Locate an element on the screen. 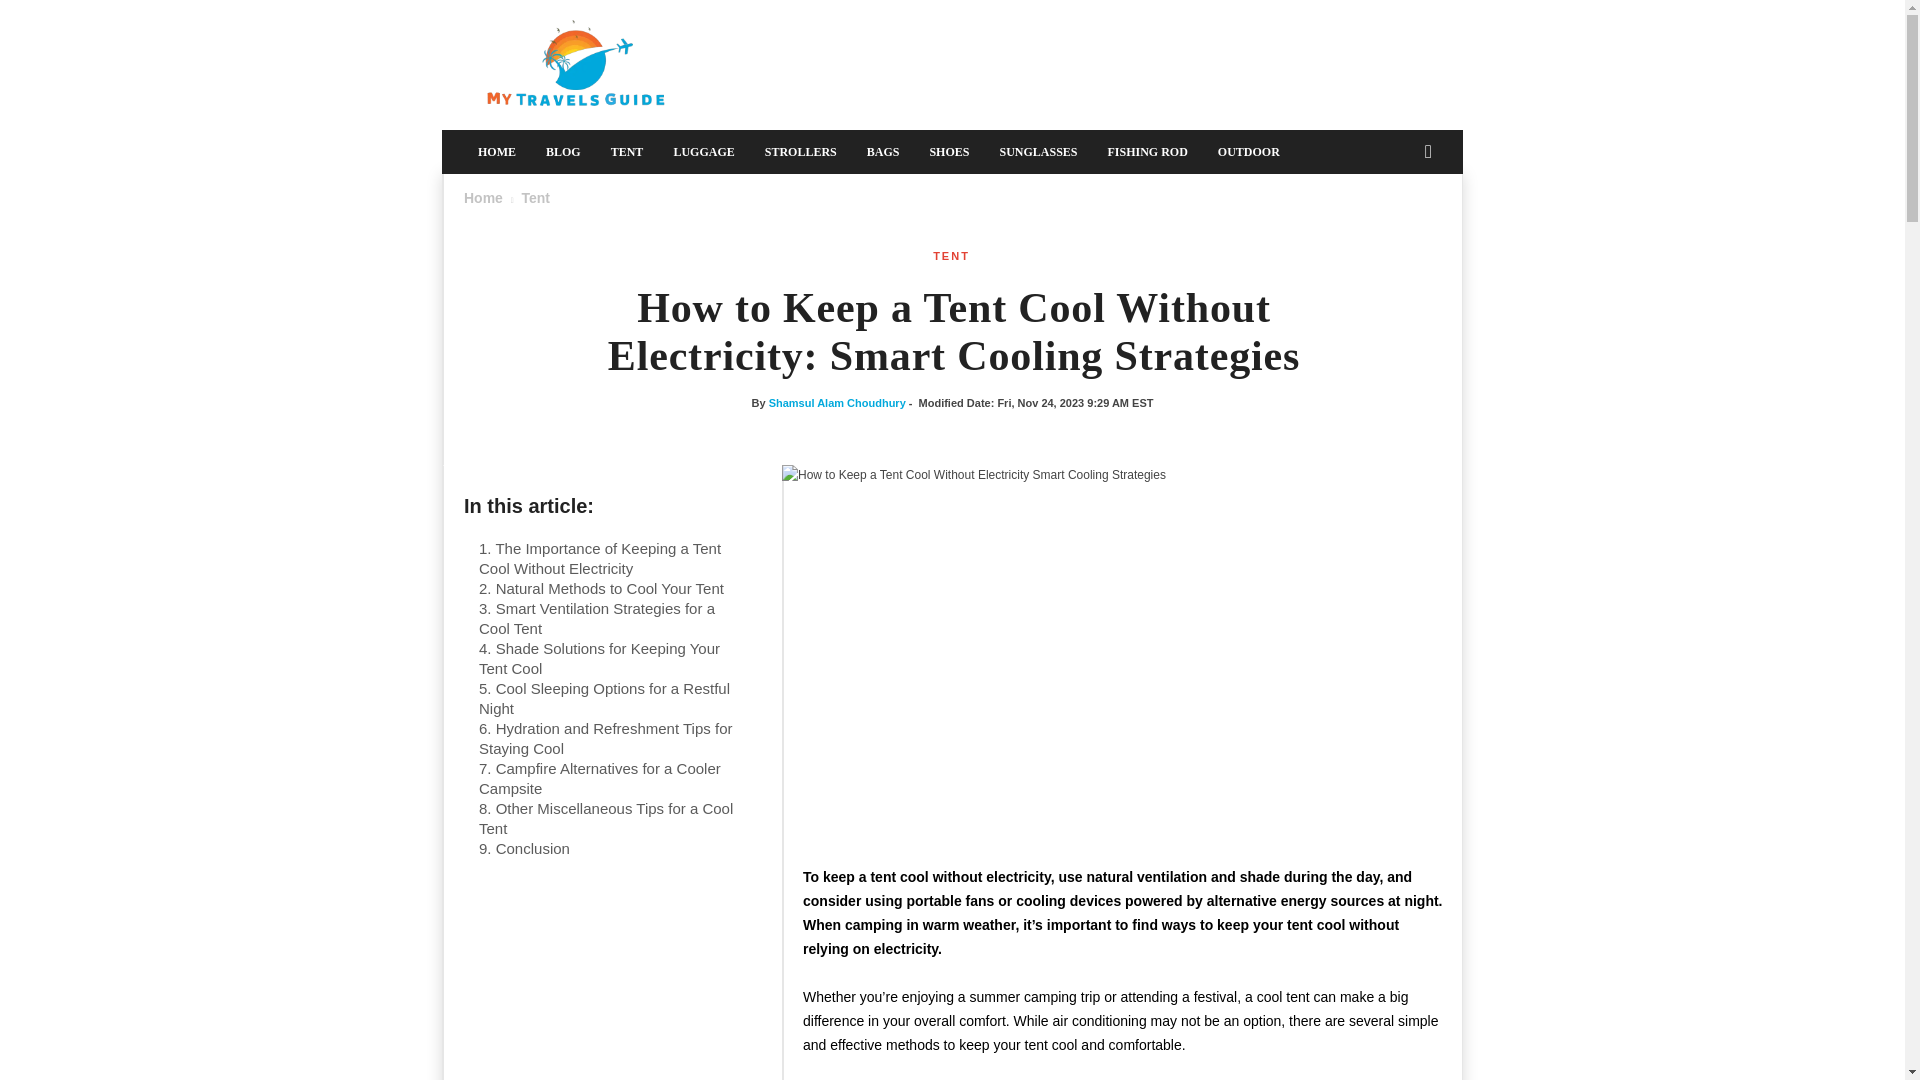  TENT is located at coordinates (951, 256).